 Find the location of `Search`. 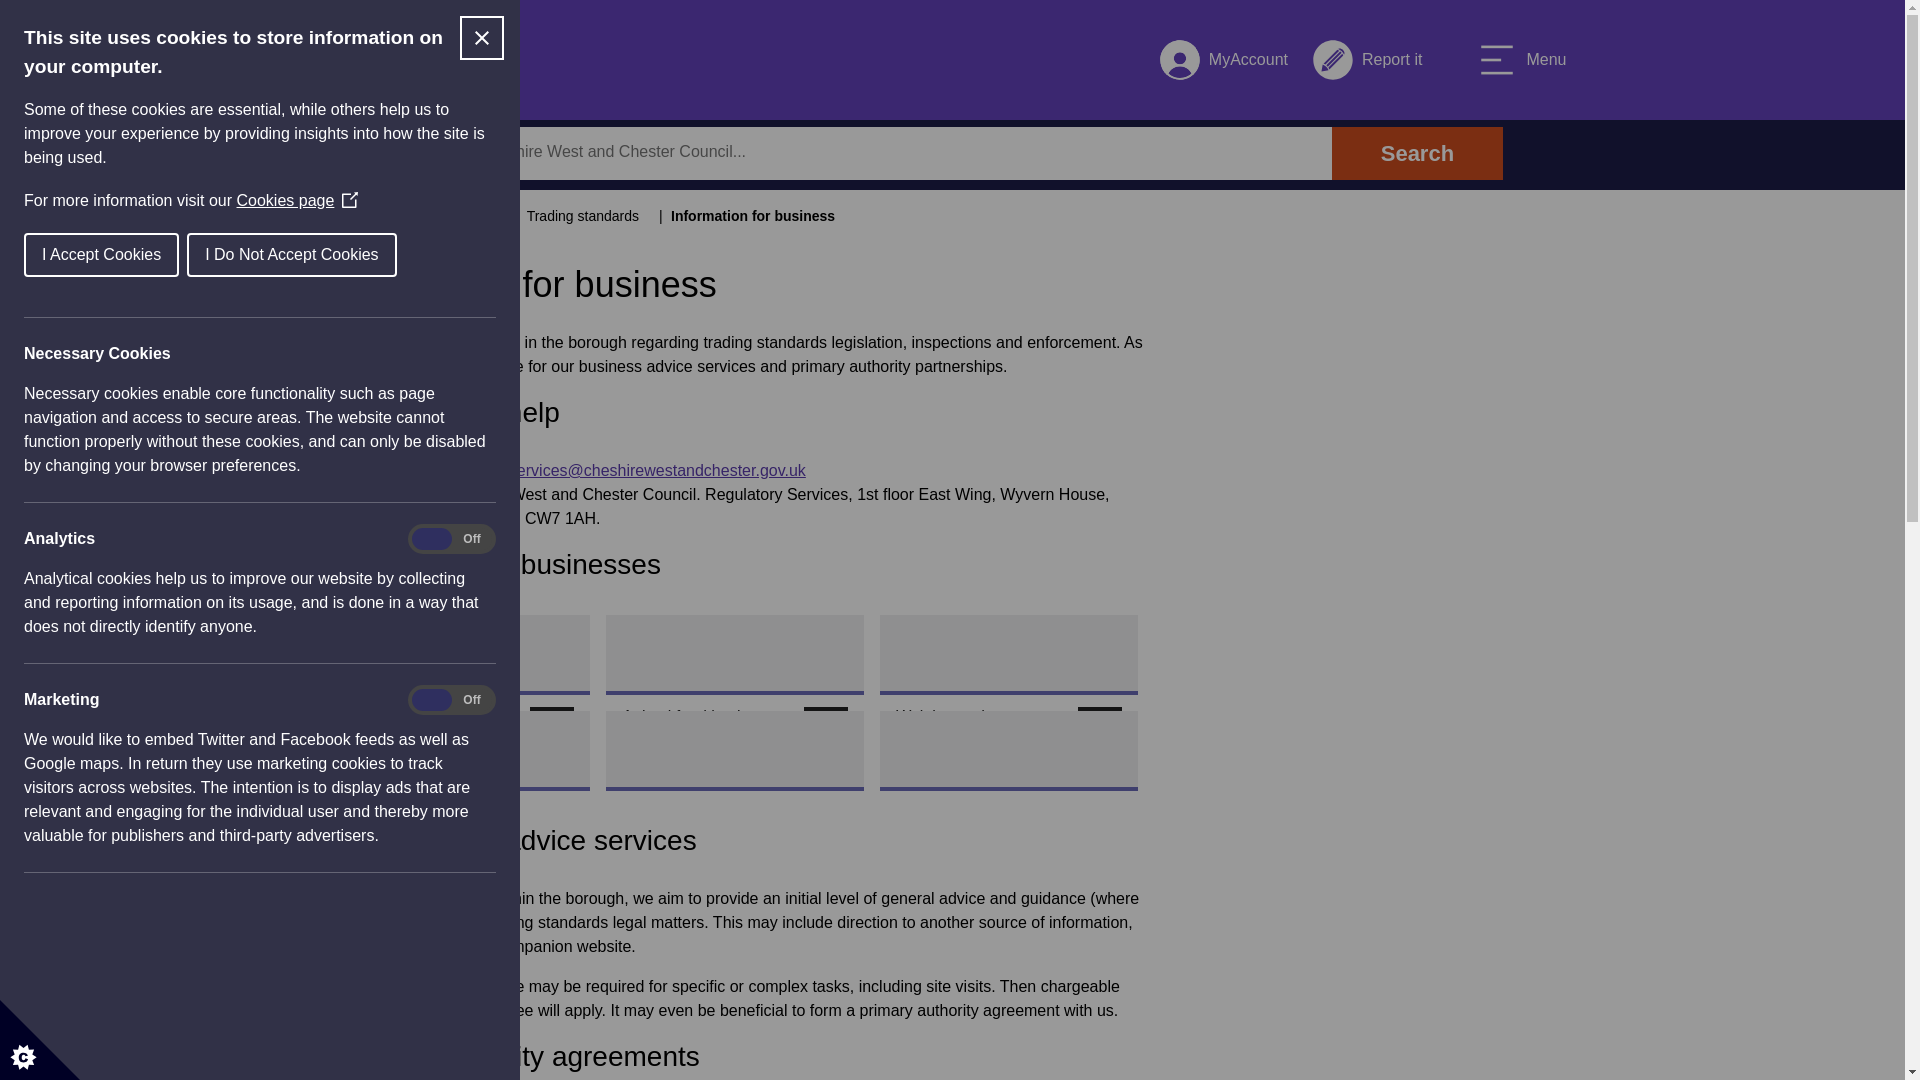

Search is located at coordinates (866, 152).